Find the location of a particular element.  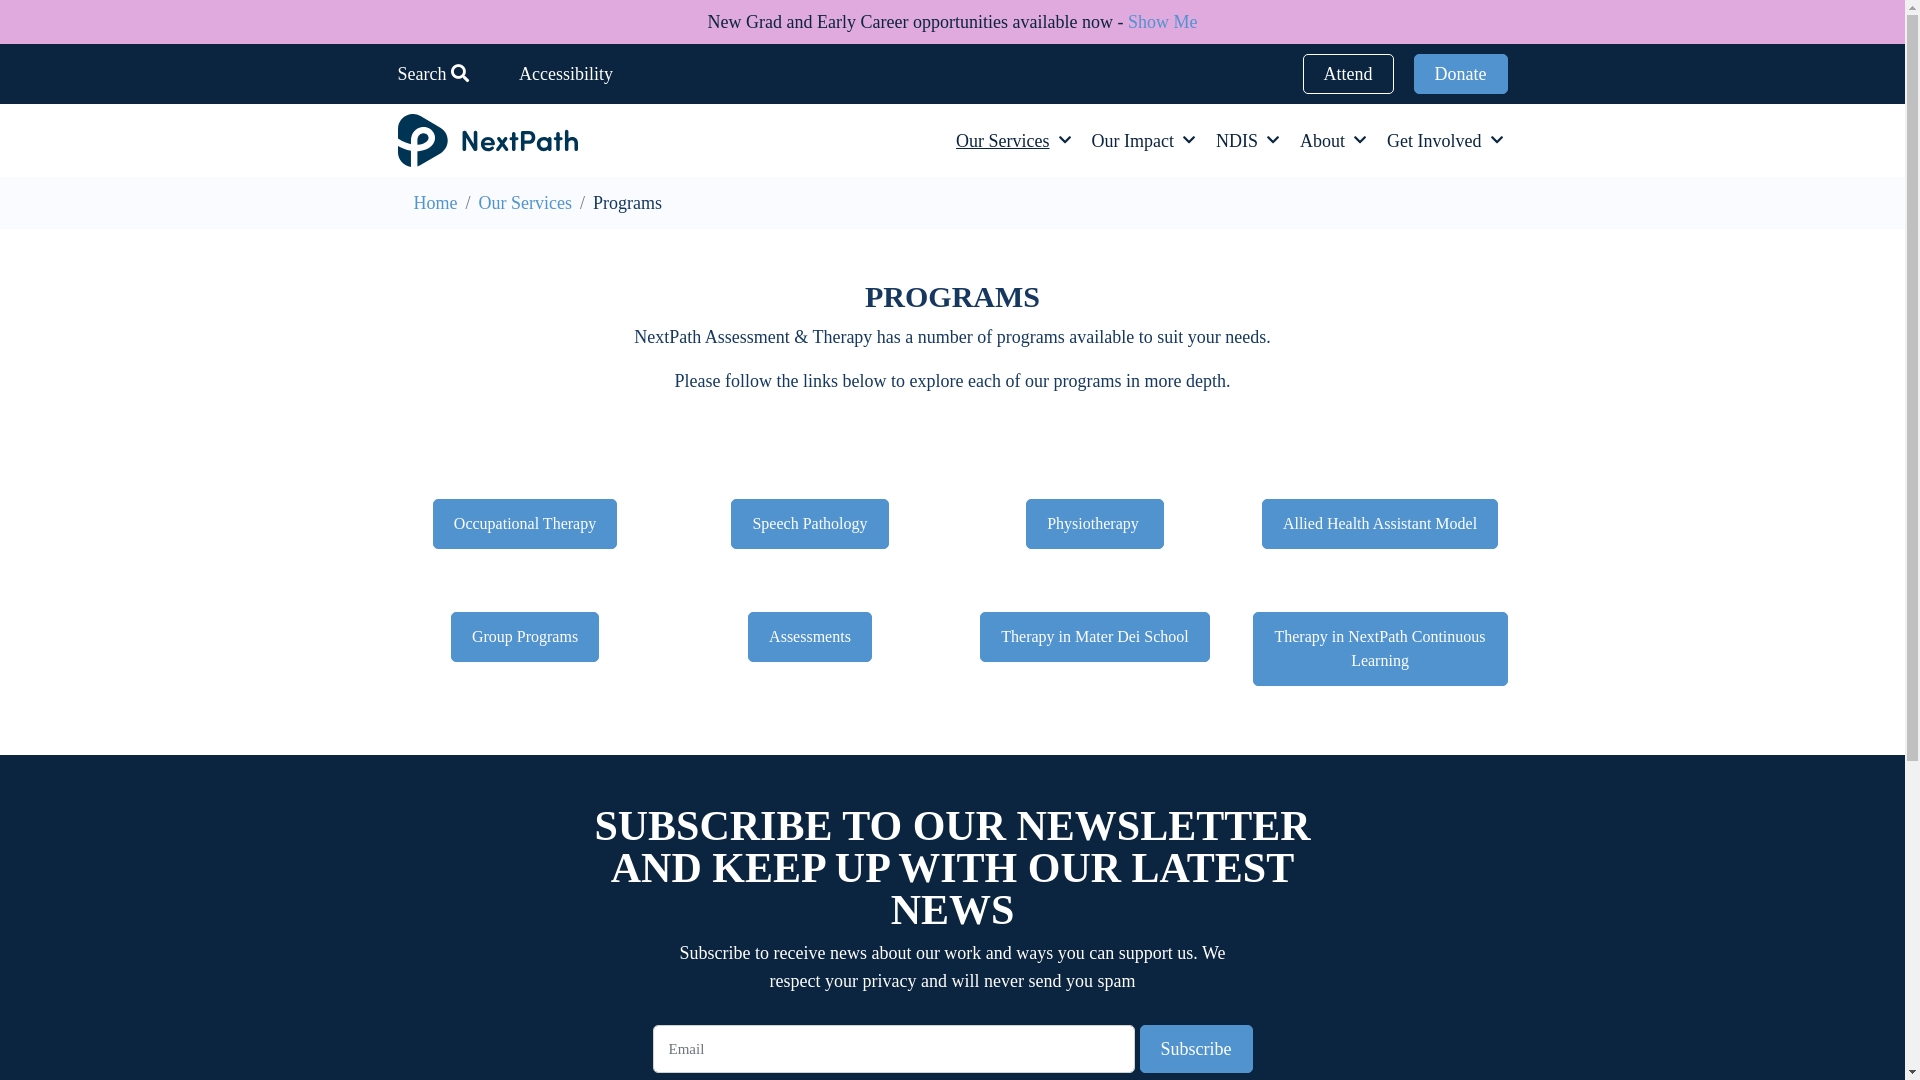

Our Services is located at coordinates (526, 203).